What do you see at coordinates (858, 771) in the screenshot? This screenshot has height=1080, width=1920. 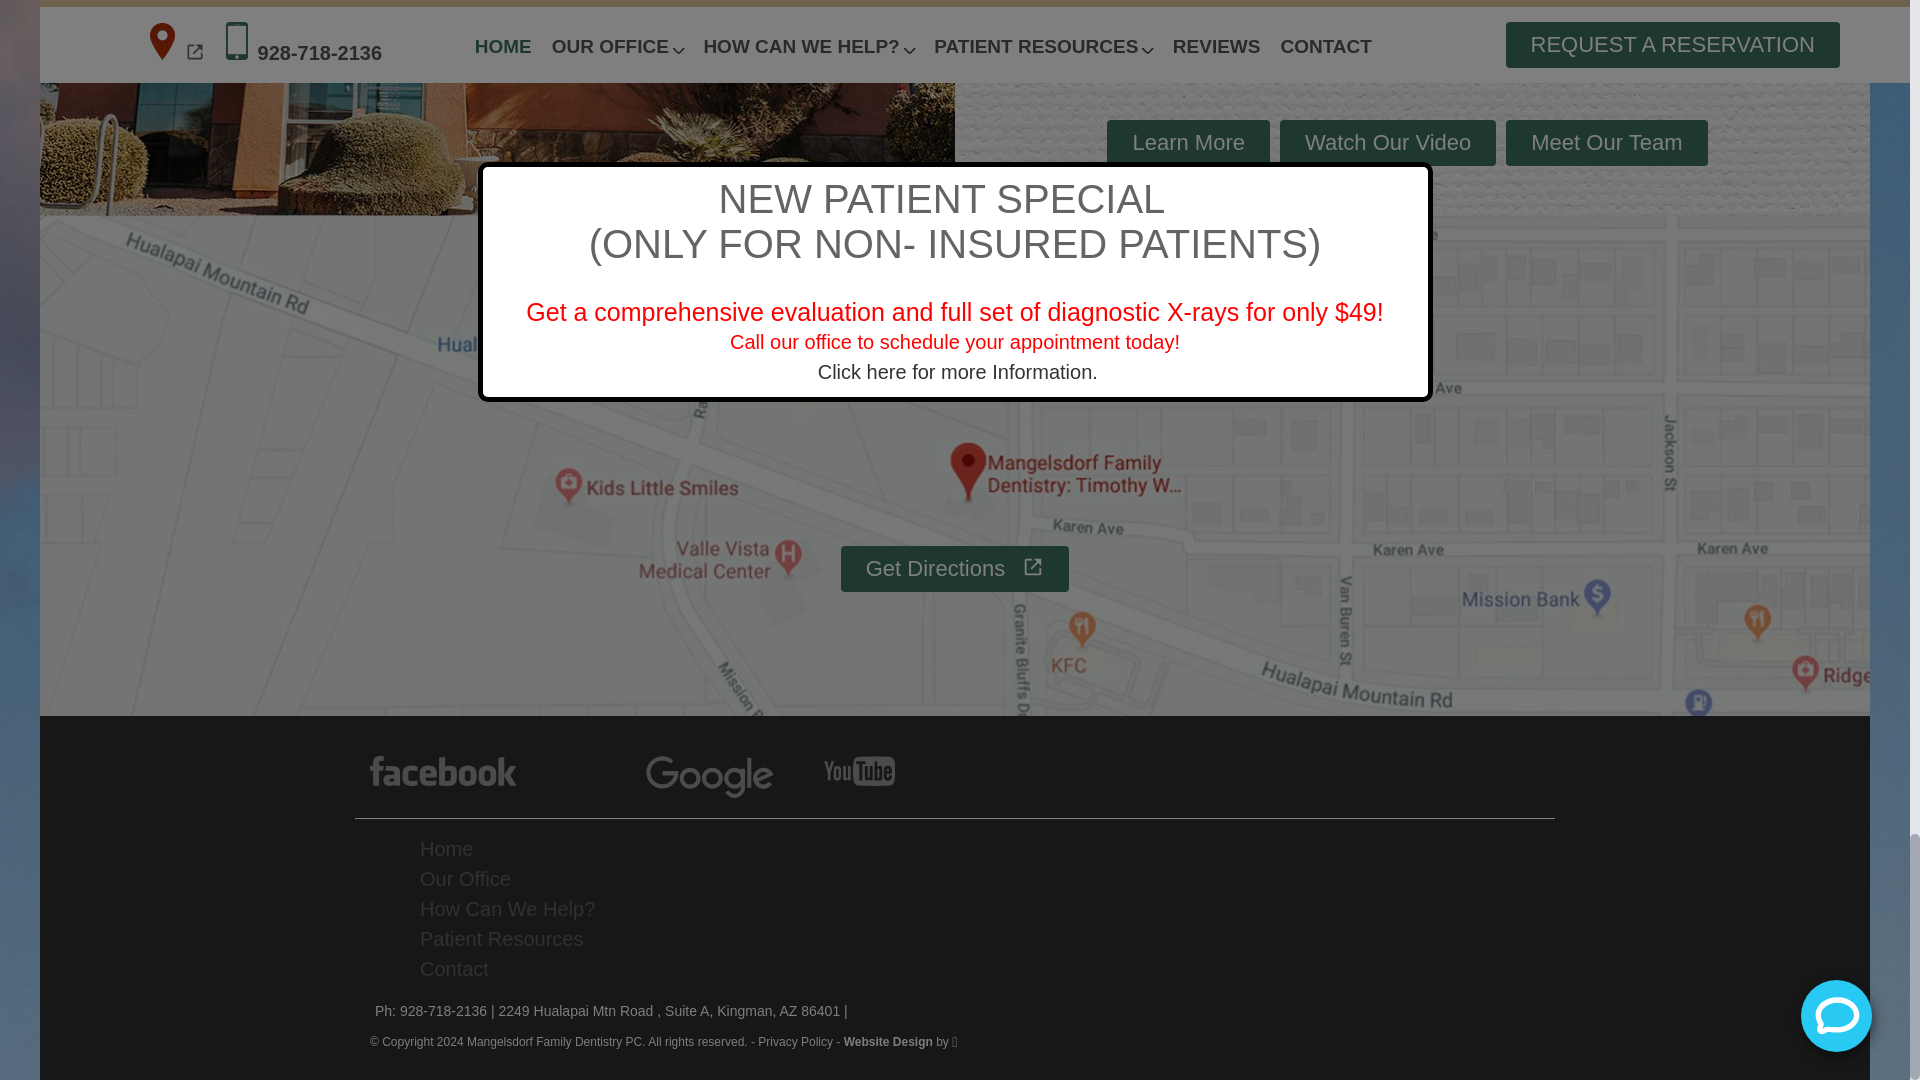 I see `YouTube icon` at bounding box center [858, 771].